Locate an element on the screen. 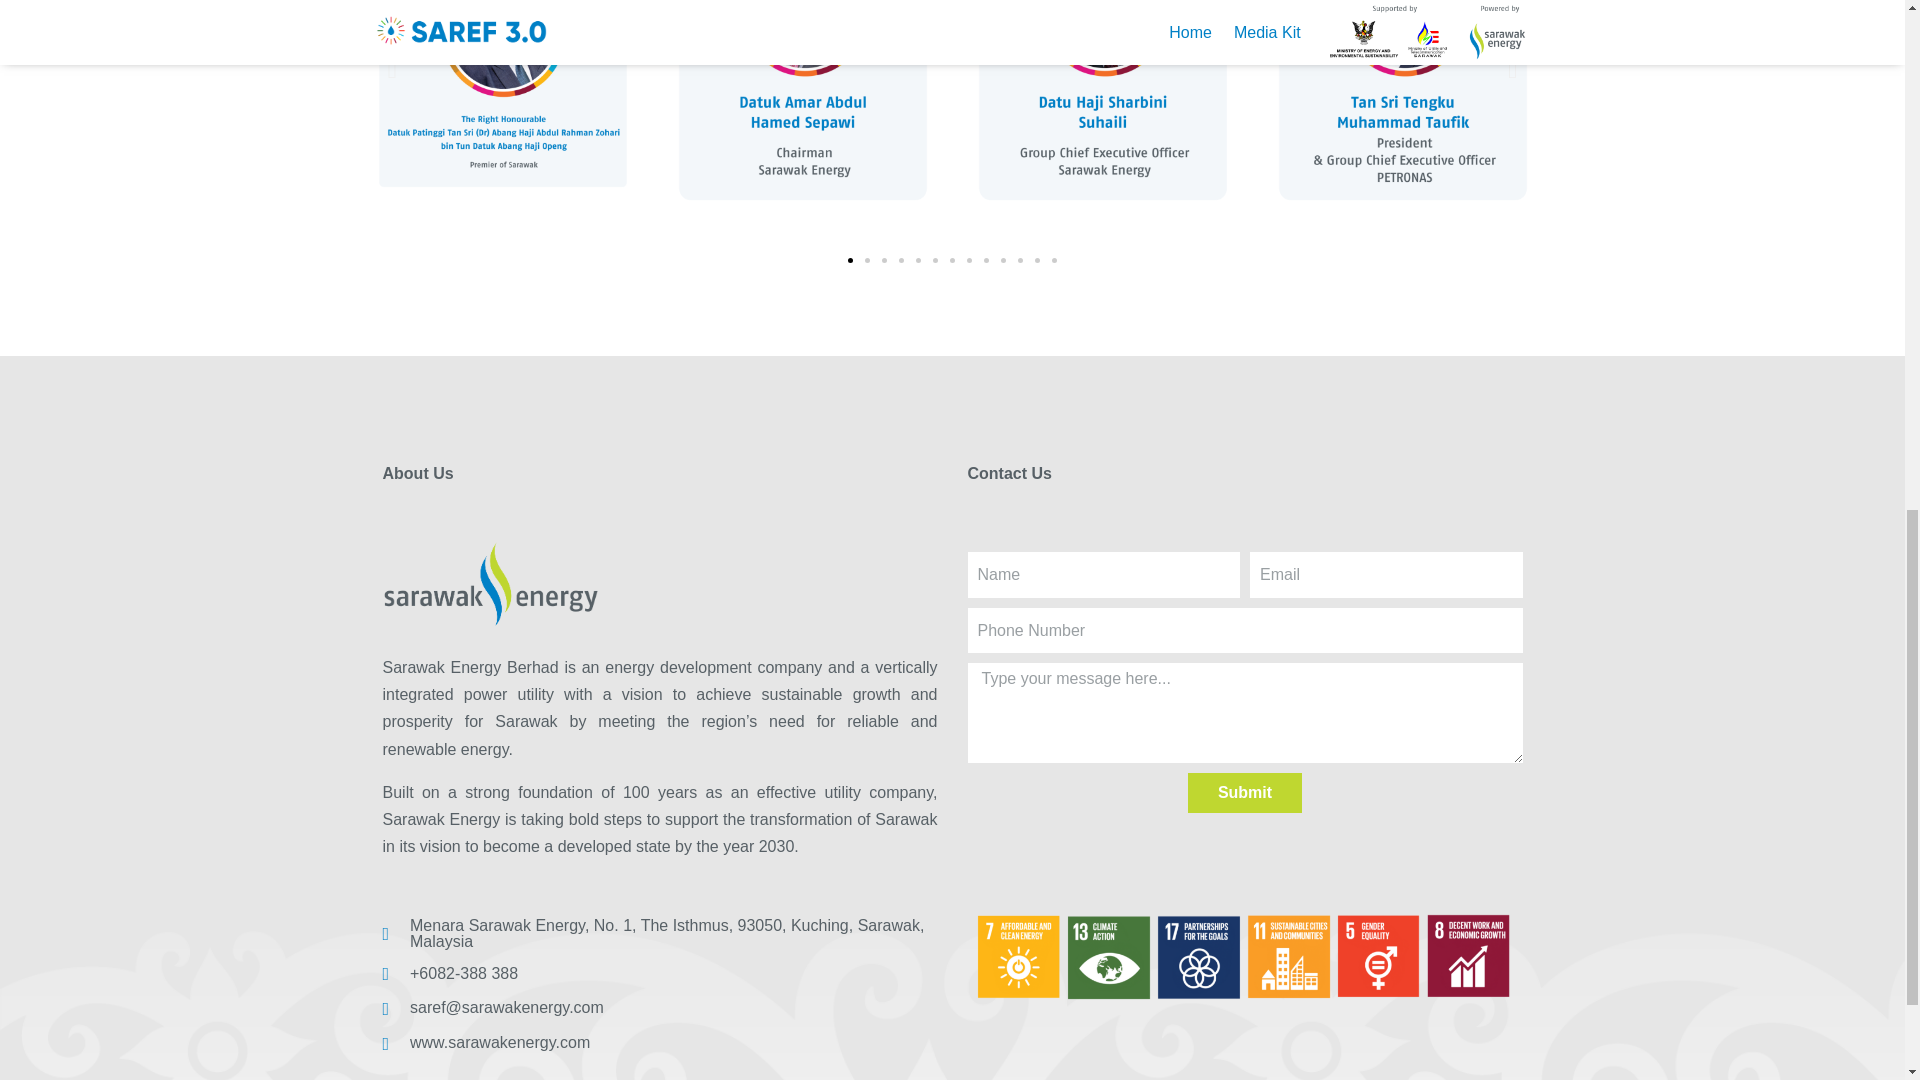 This screenshot has width=1920, height=1080. Submit is located at coordinates (1244, 793).